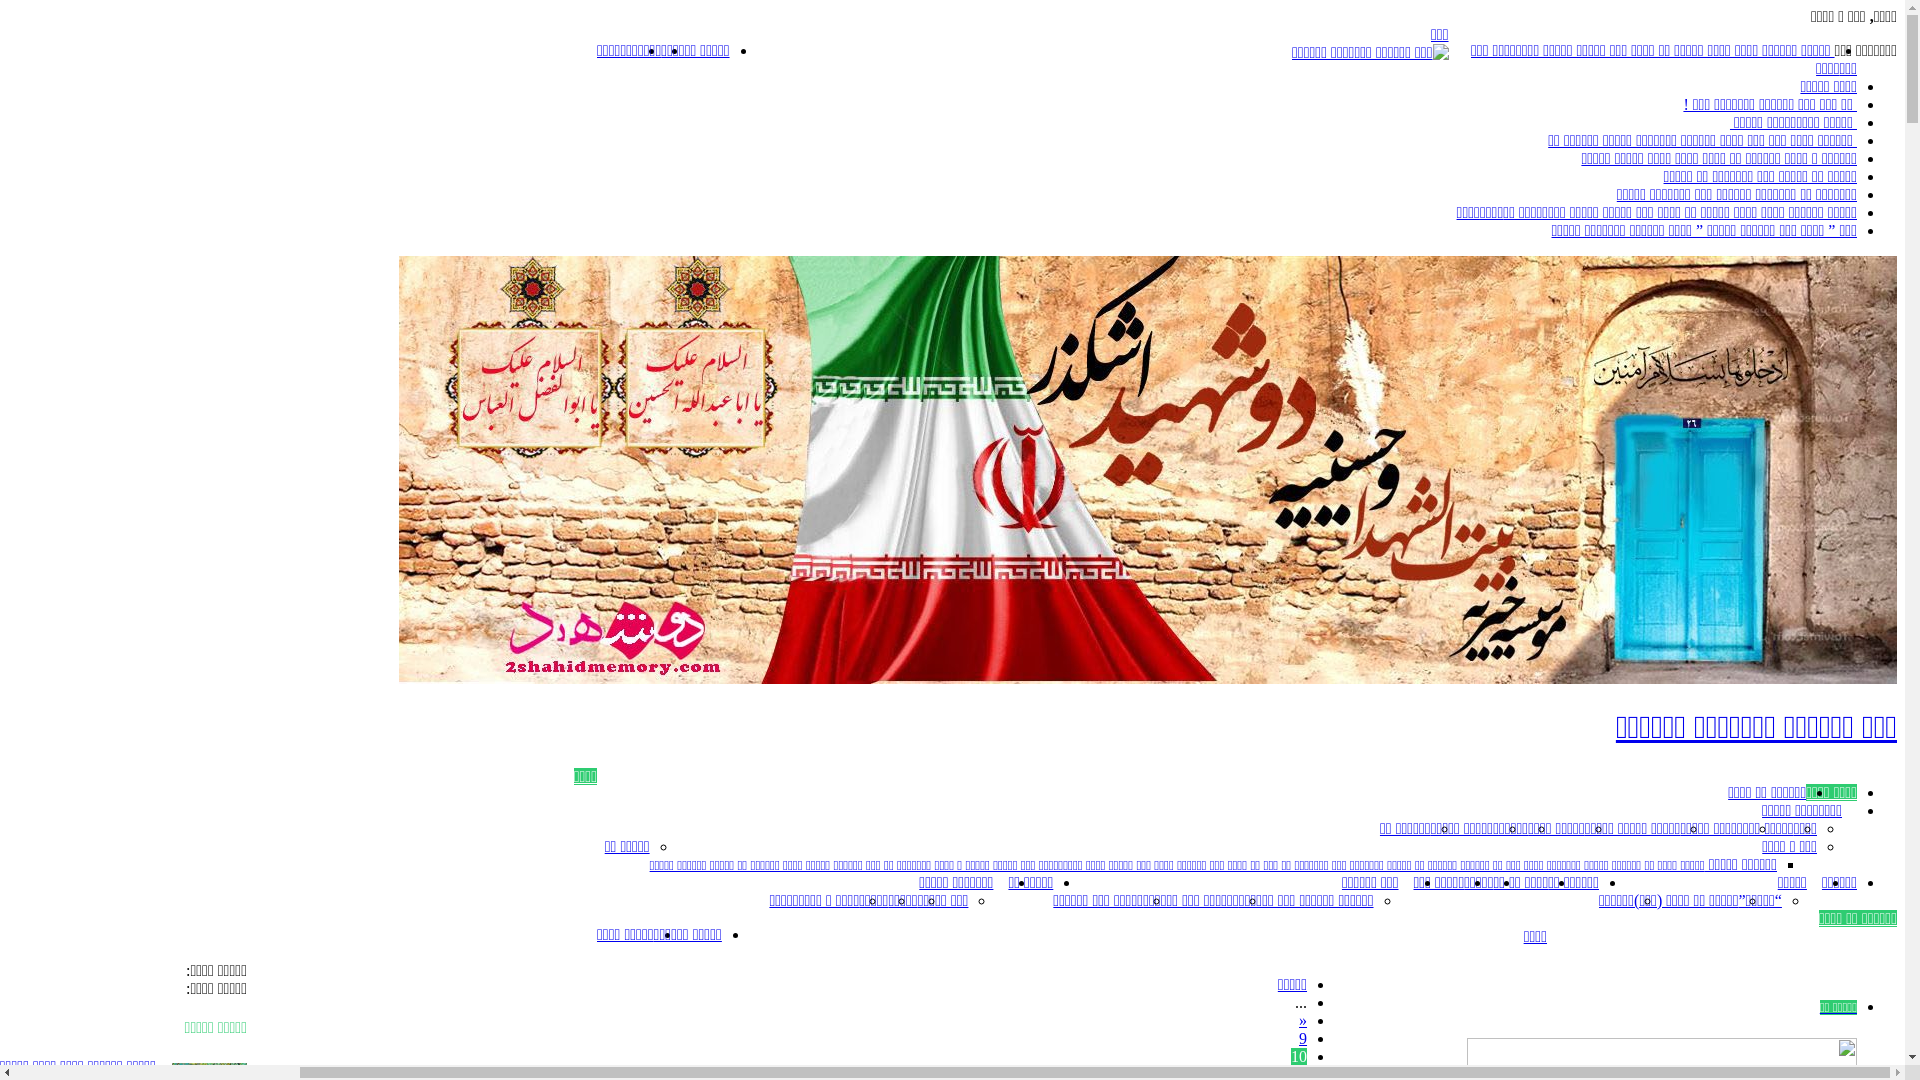 The height and width of the screenshot is (1080, 1920). I want to click on 9, so click(1303, 1038).